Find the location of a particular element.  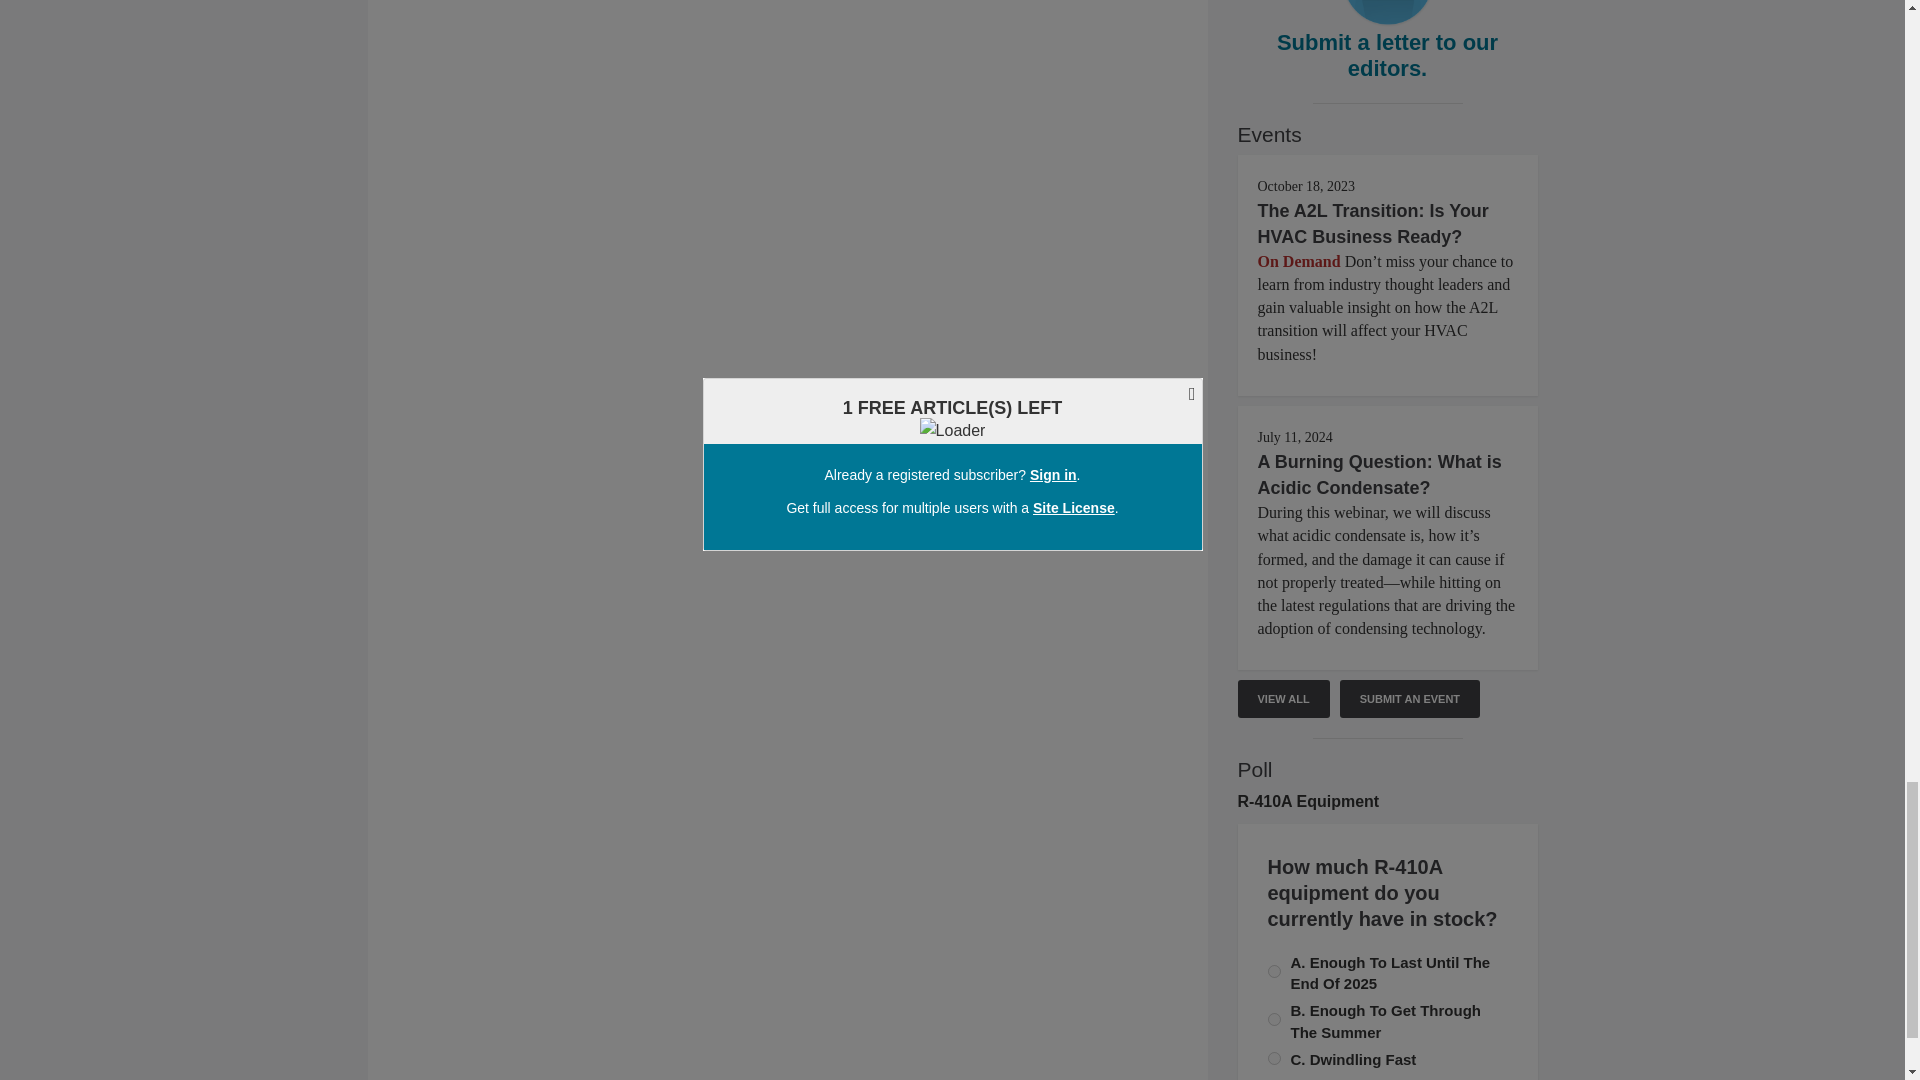

598 is located at coordinates (1274, 1058).